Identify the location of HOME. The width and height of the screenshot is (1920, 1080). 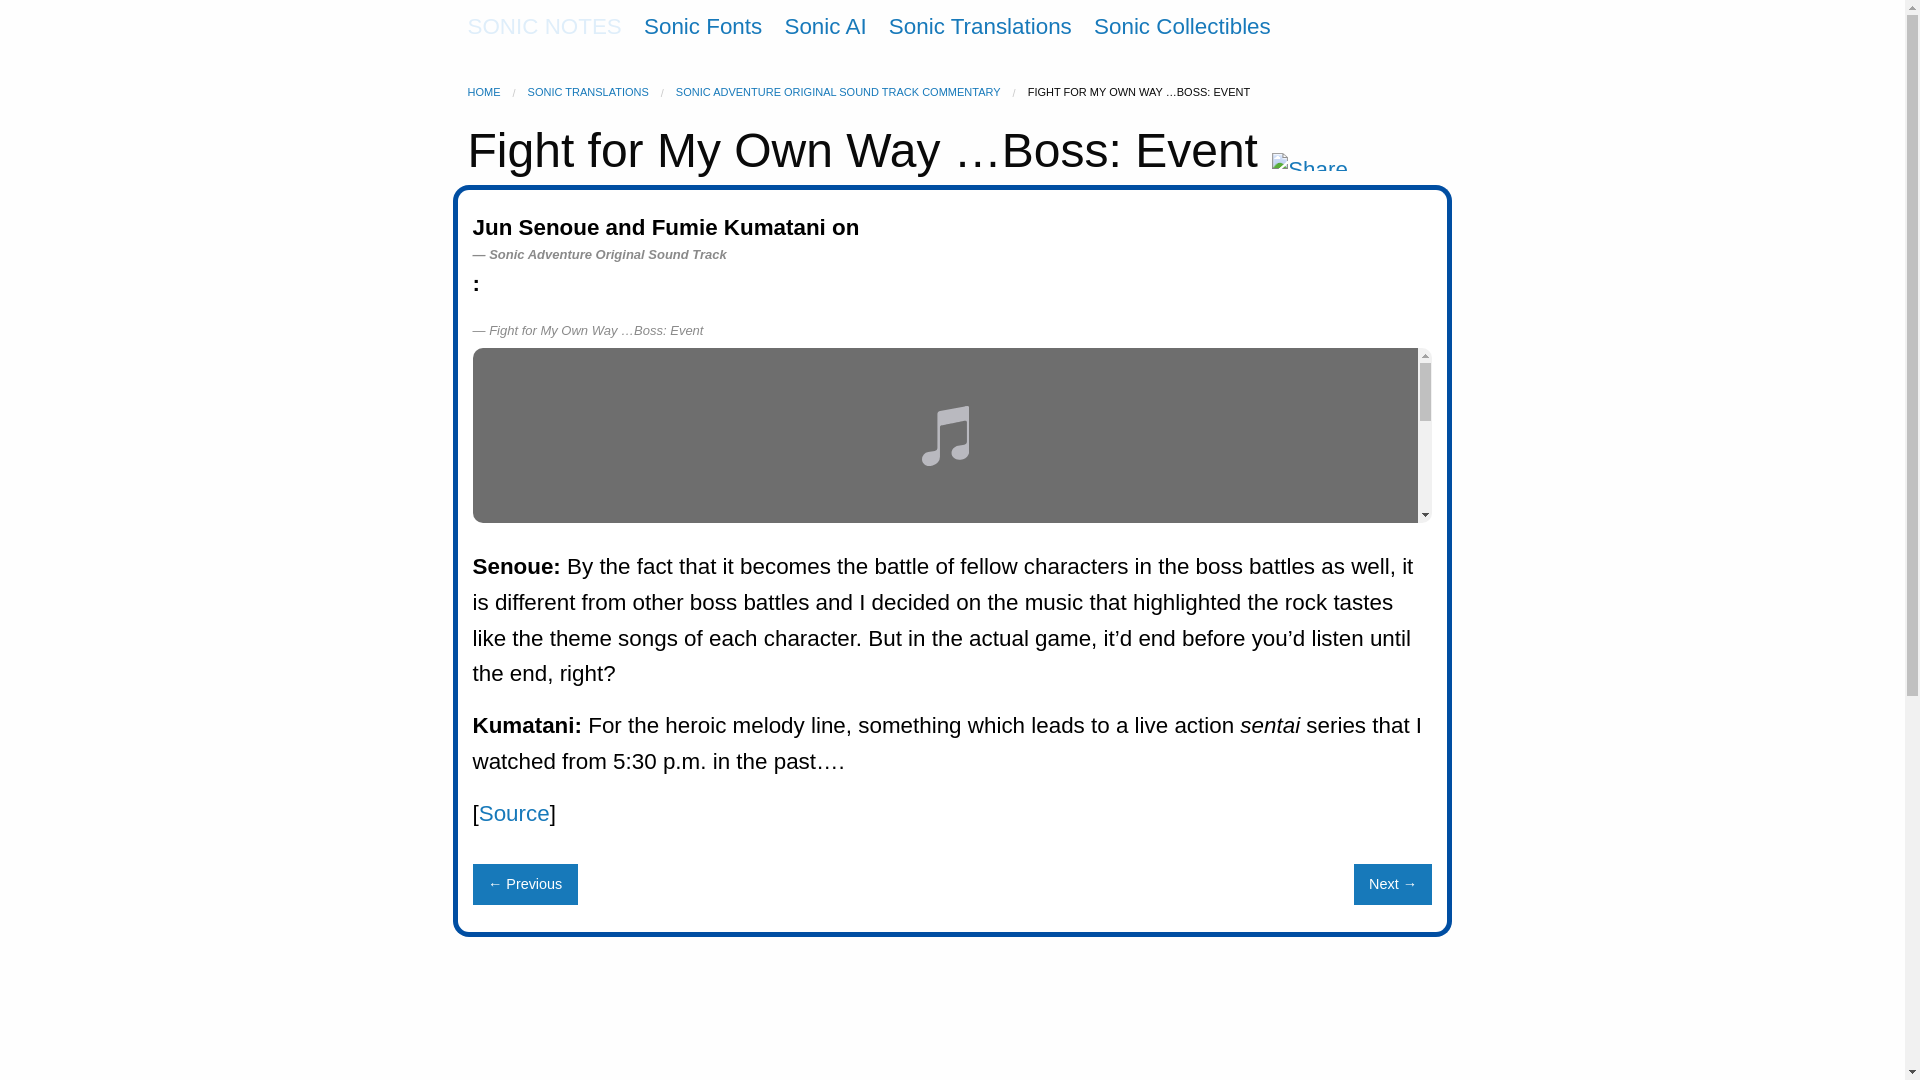
(484, 92).